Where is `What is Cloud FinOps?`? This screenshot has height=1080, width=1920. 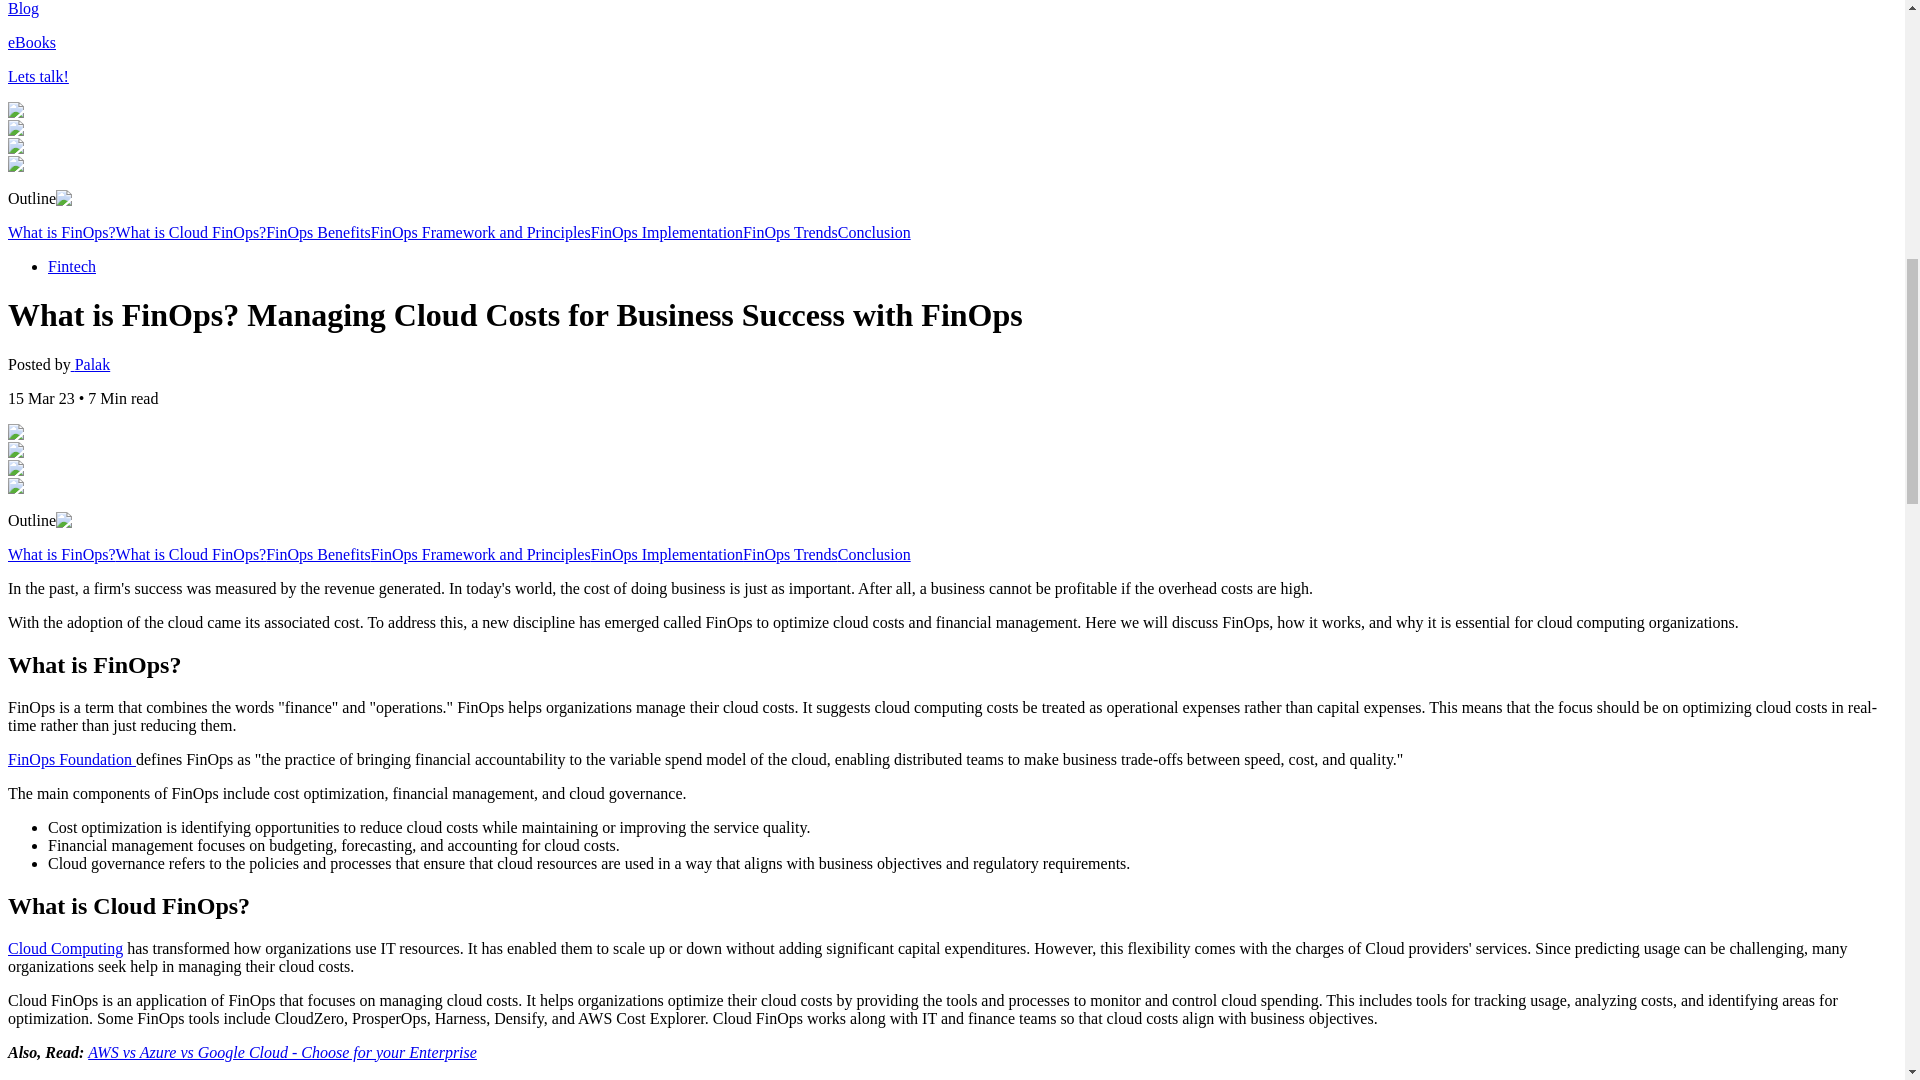
What is Cloud FinOps? is located at coordinates (190, 554).